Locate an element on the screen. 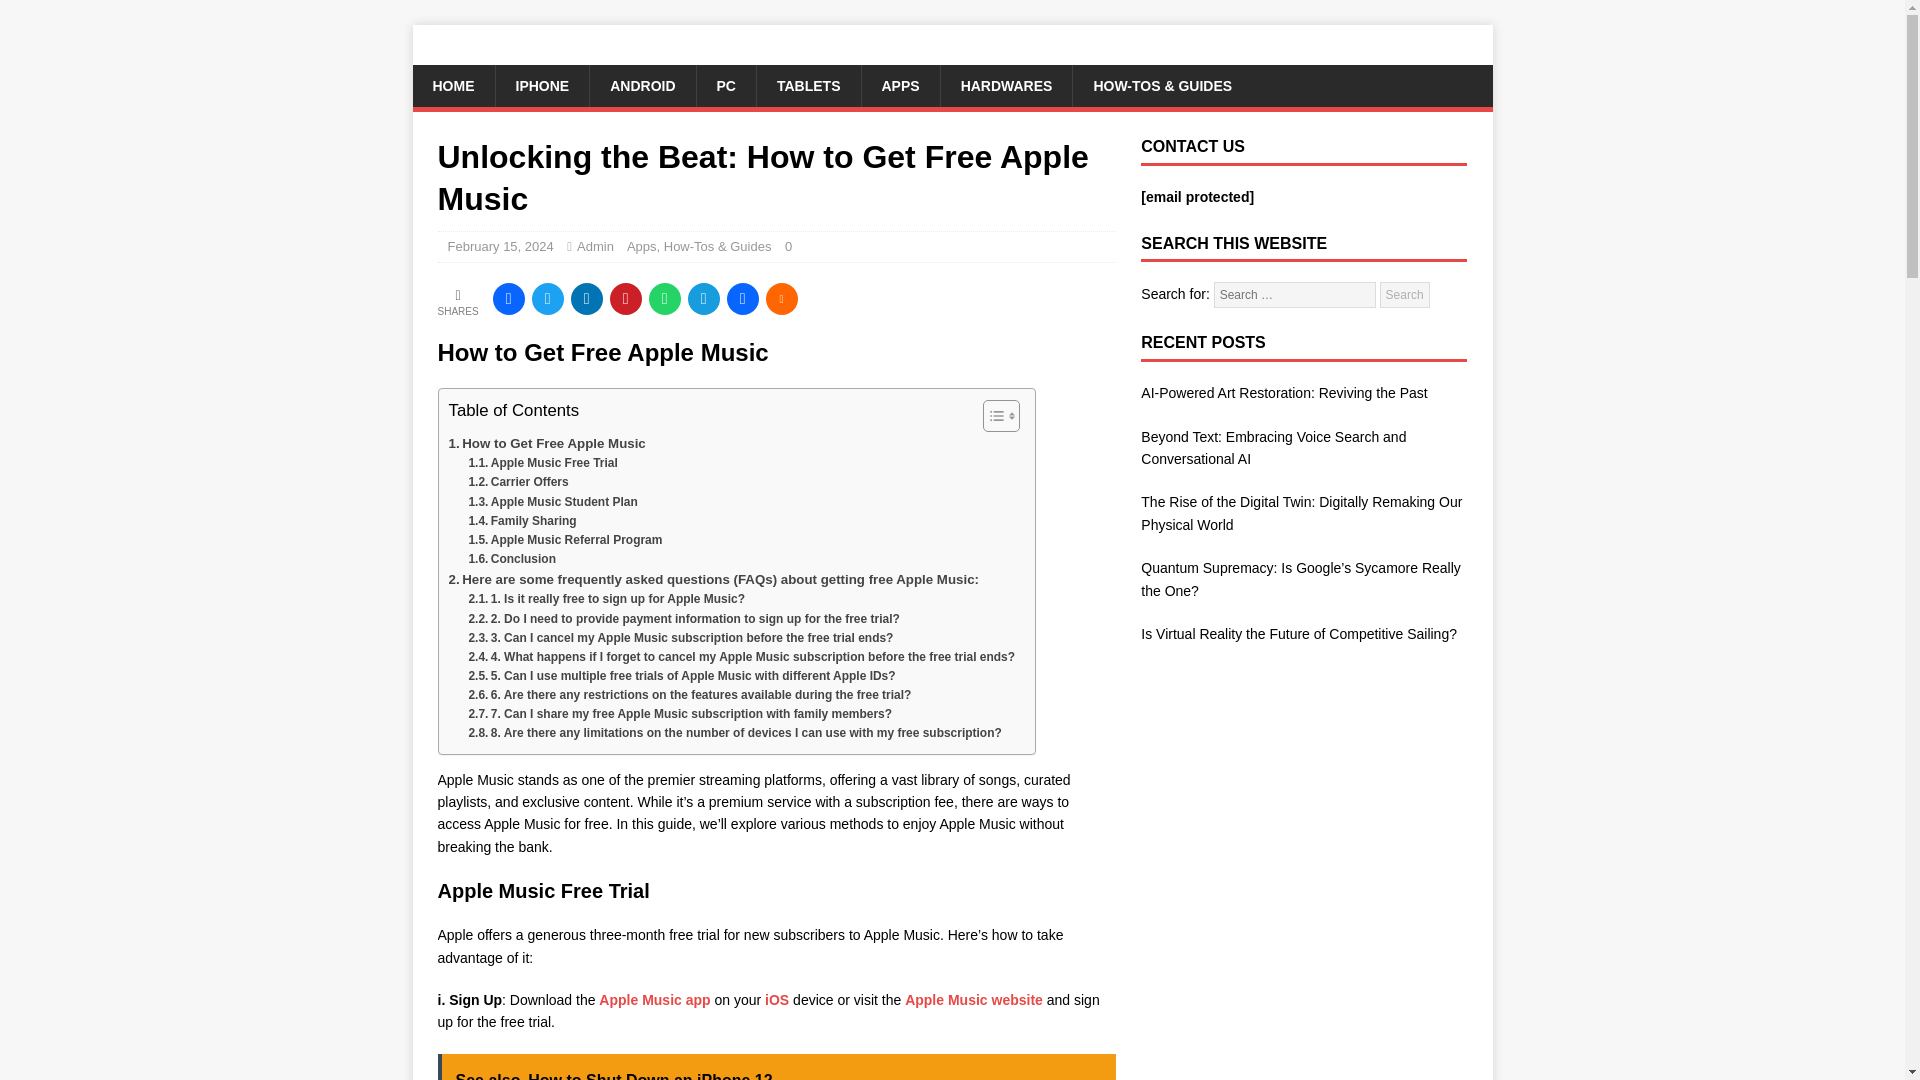 The image size is (1920, 1080). Apple Music Referral Program is located at coordinates (565, 540).